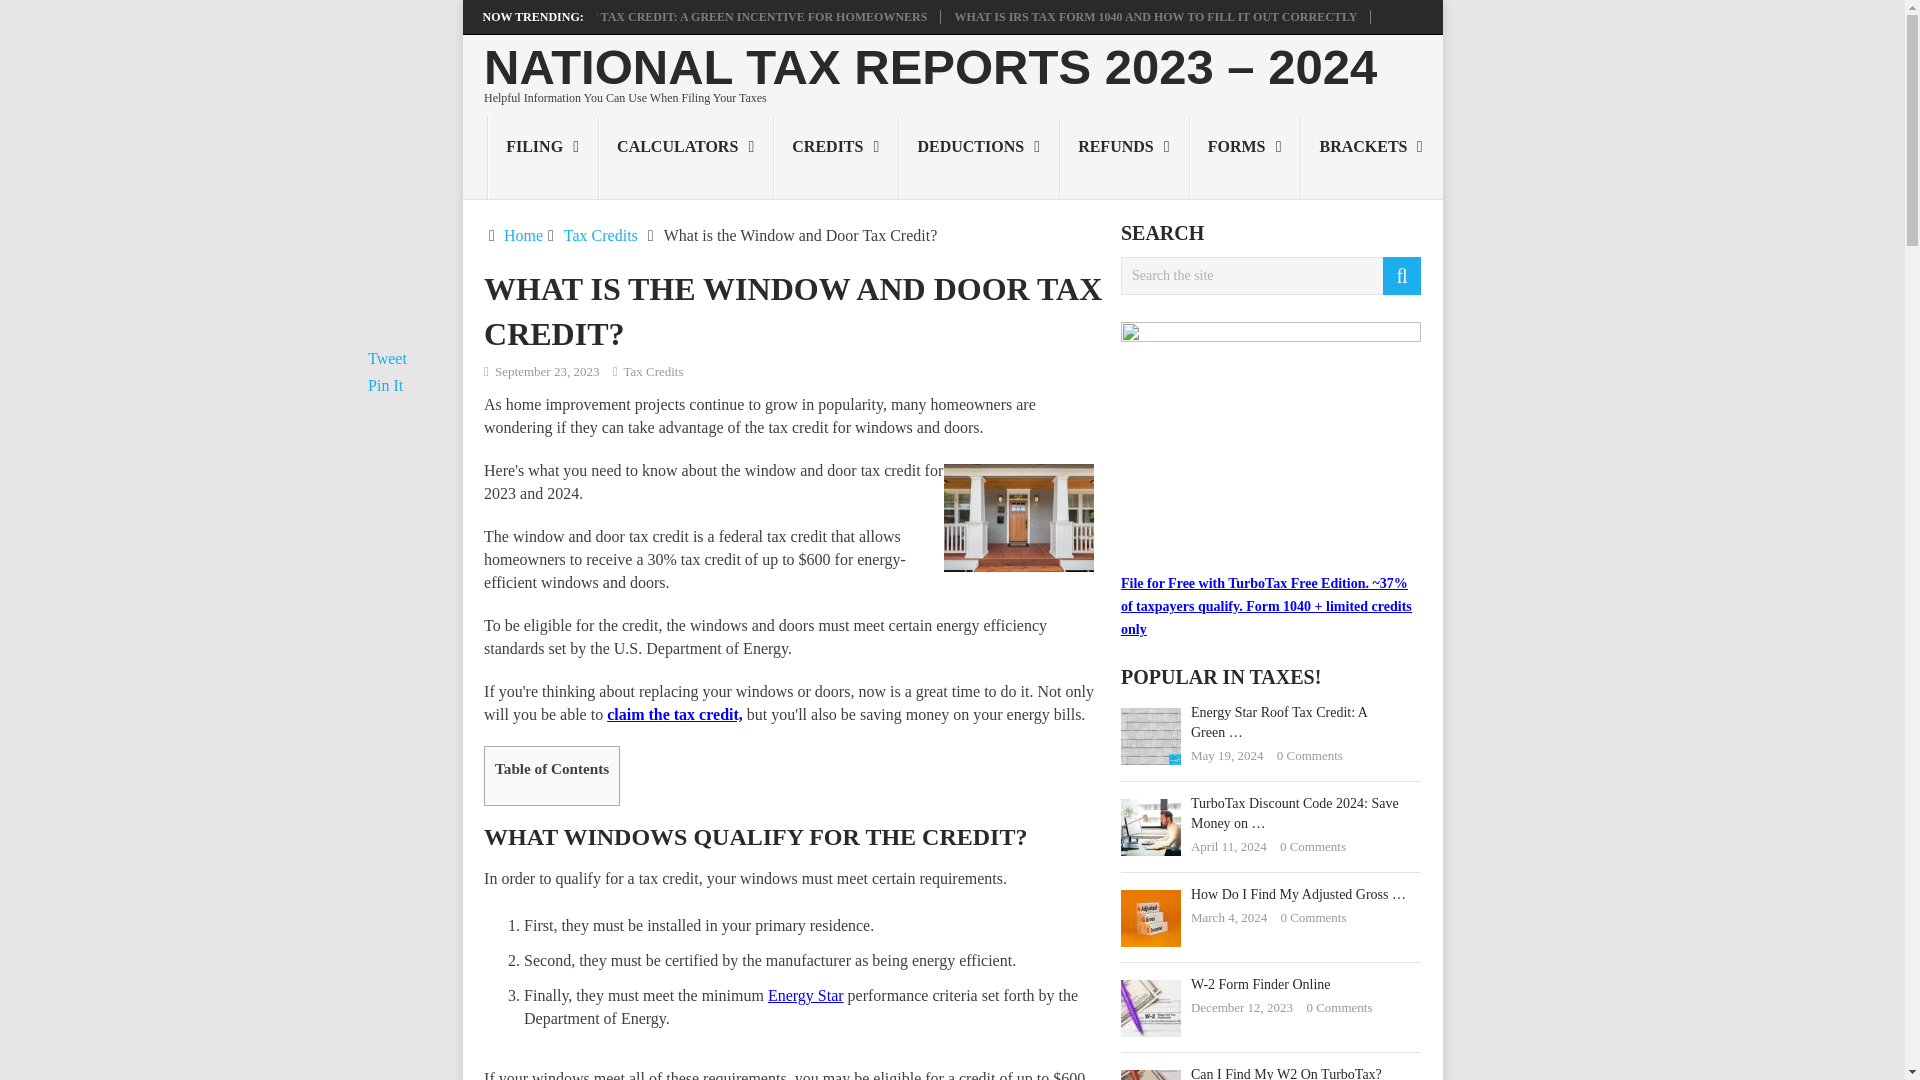 This screenshot has height=1080, width=1920. What do you see at coordinates (836, 157) in the screenshot?
I see `CREDITS` at bounding box center [836, 157].